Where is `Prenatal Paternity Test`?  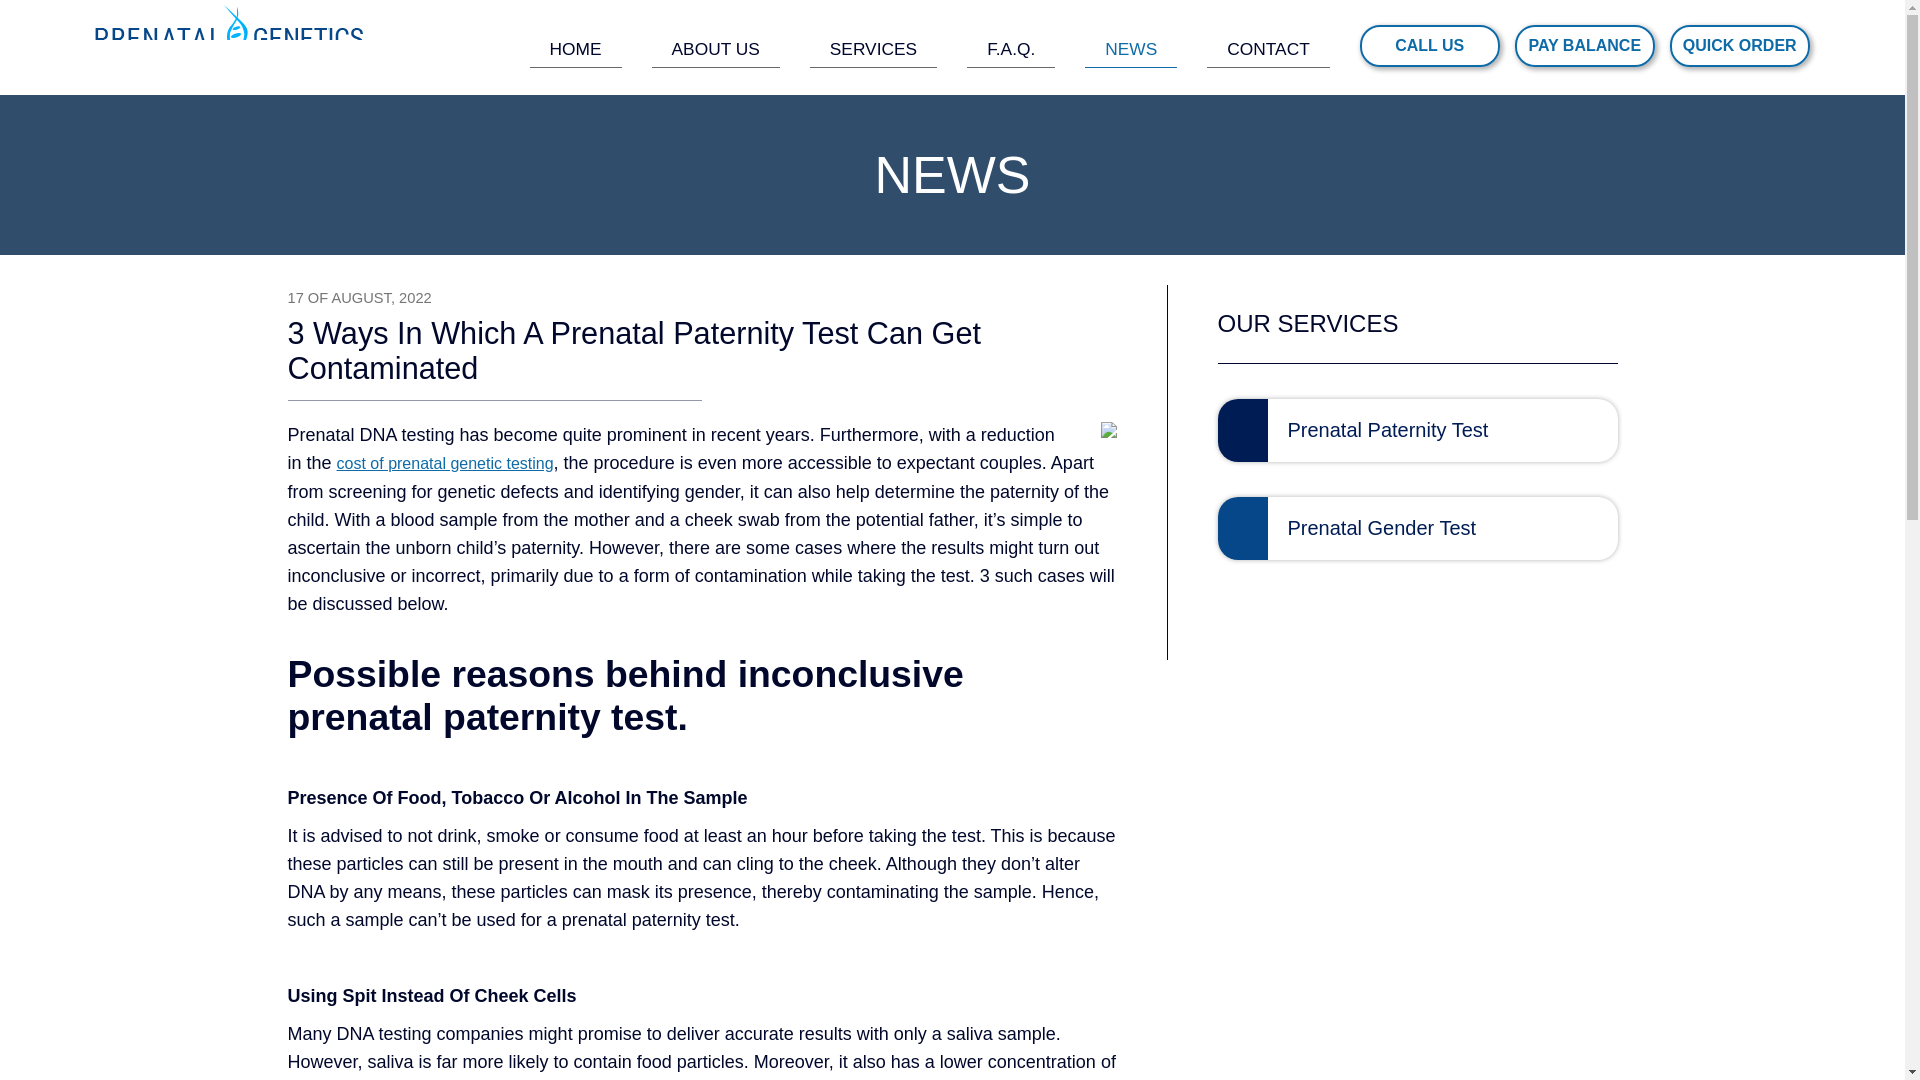
Prenatal Paternity Test is located at coordinates (1418, 430).